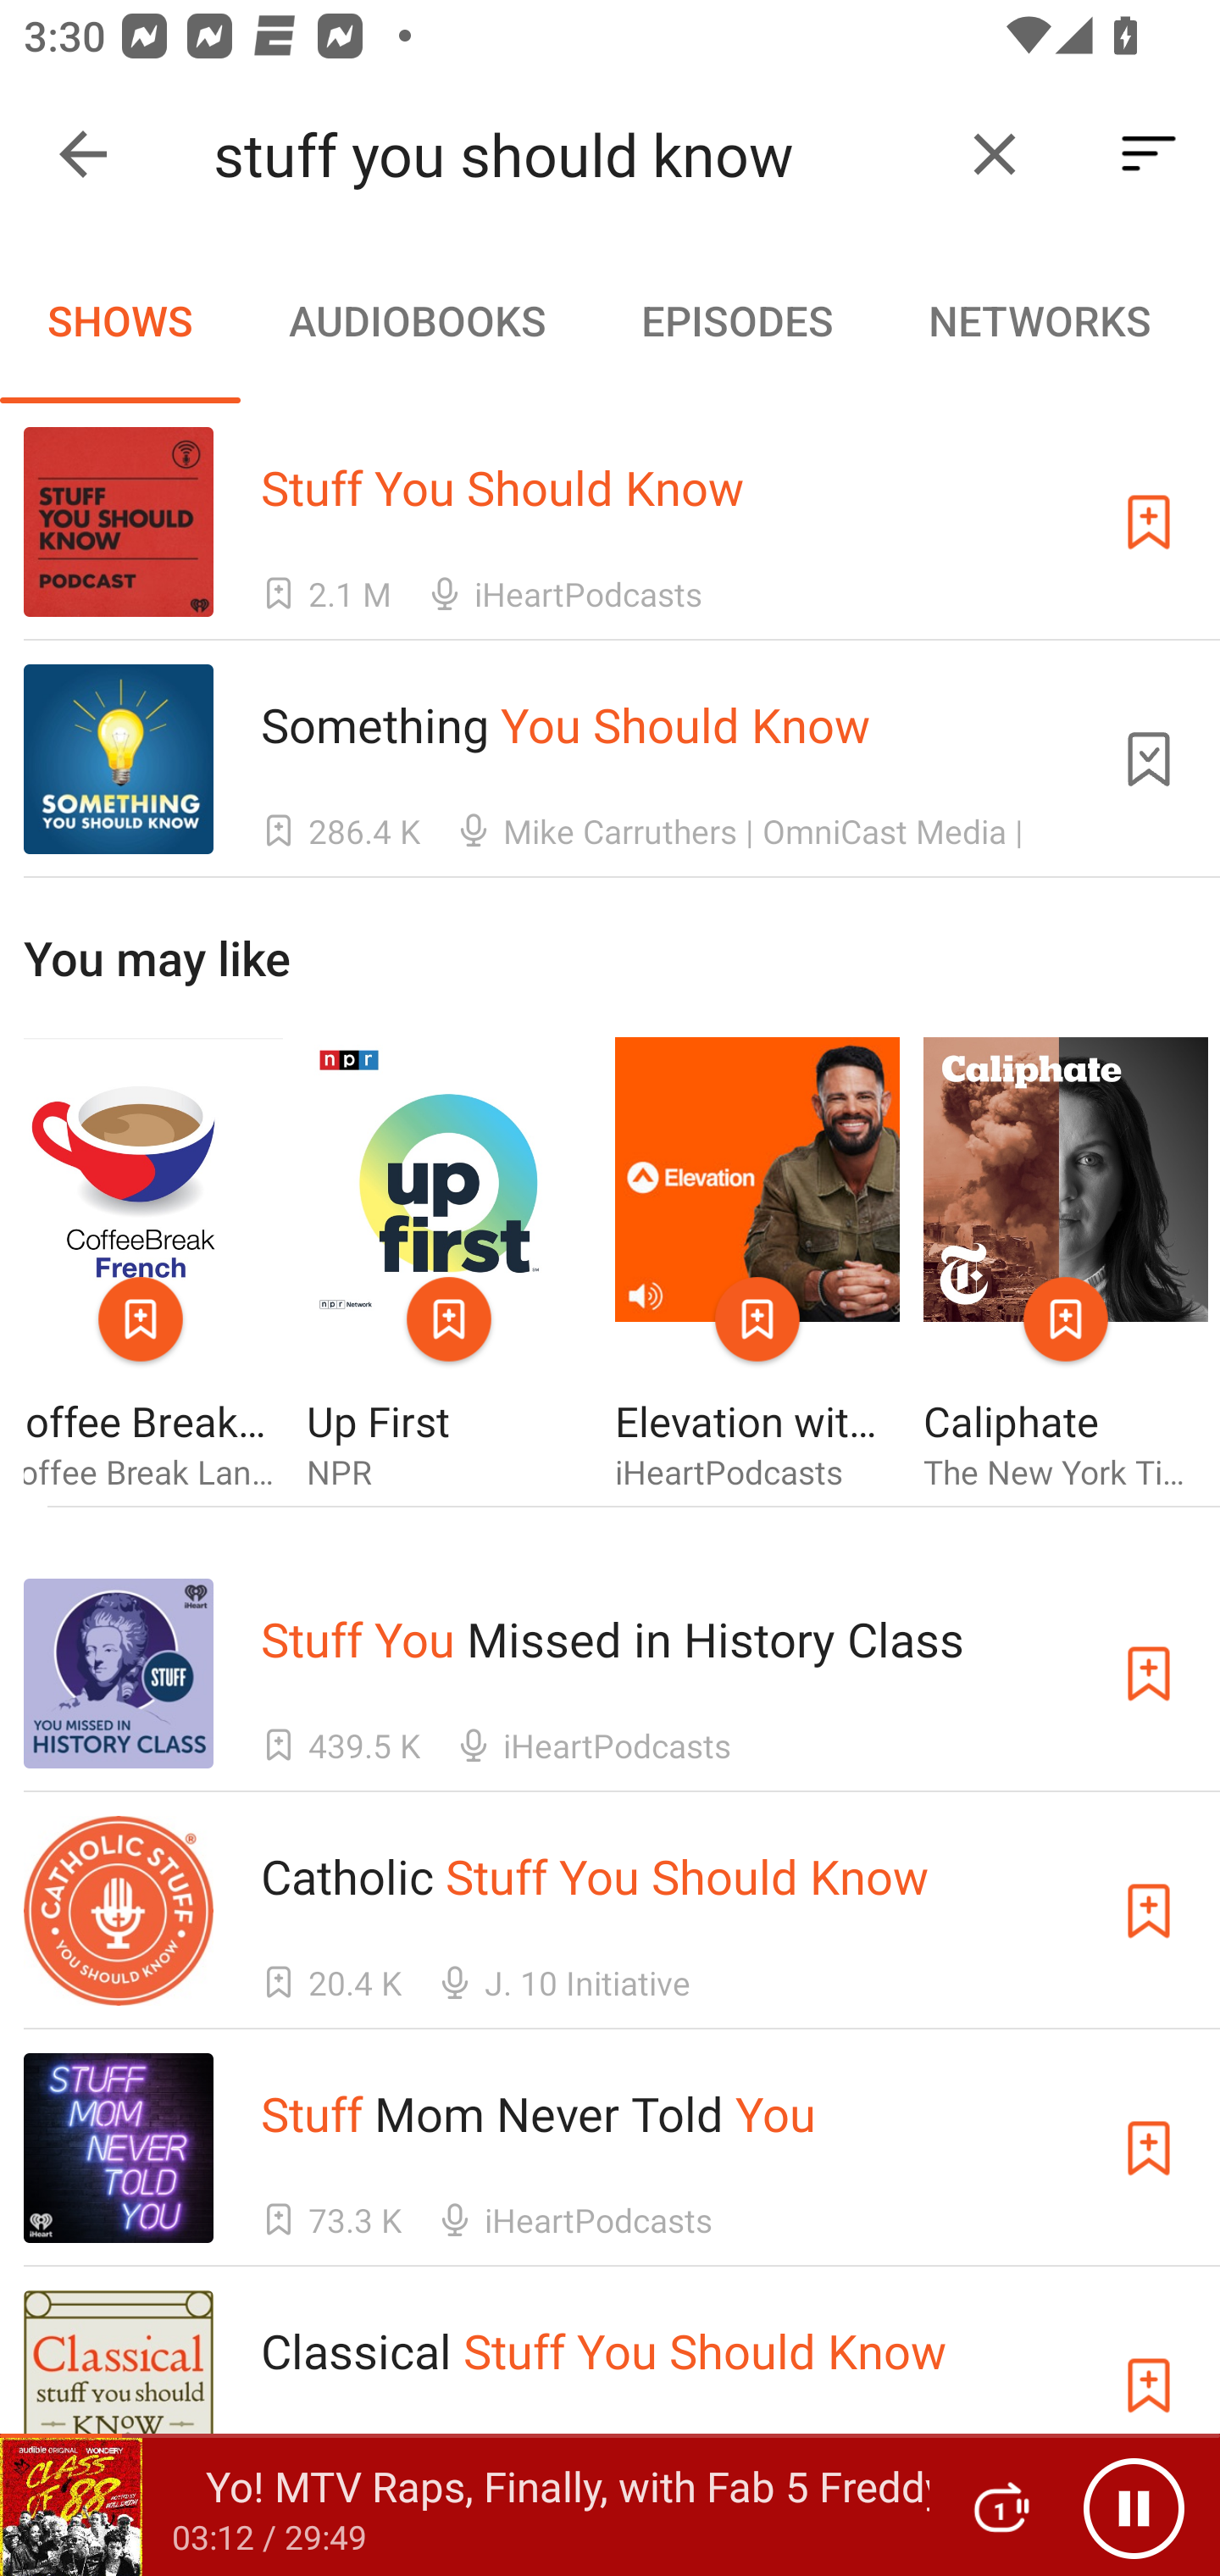 The width and height of the screenshot is (1220, 2576). I want to click on SHOWS, so click(120, 320).